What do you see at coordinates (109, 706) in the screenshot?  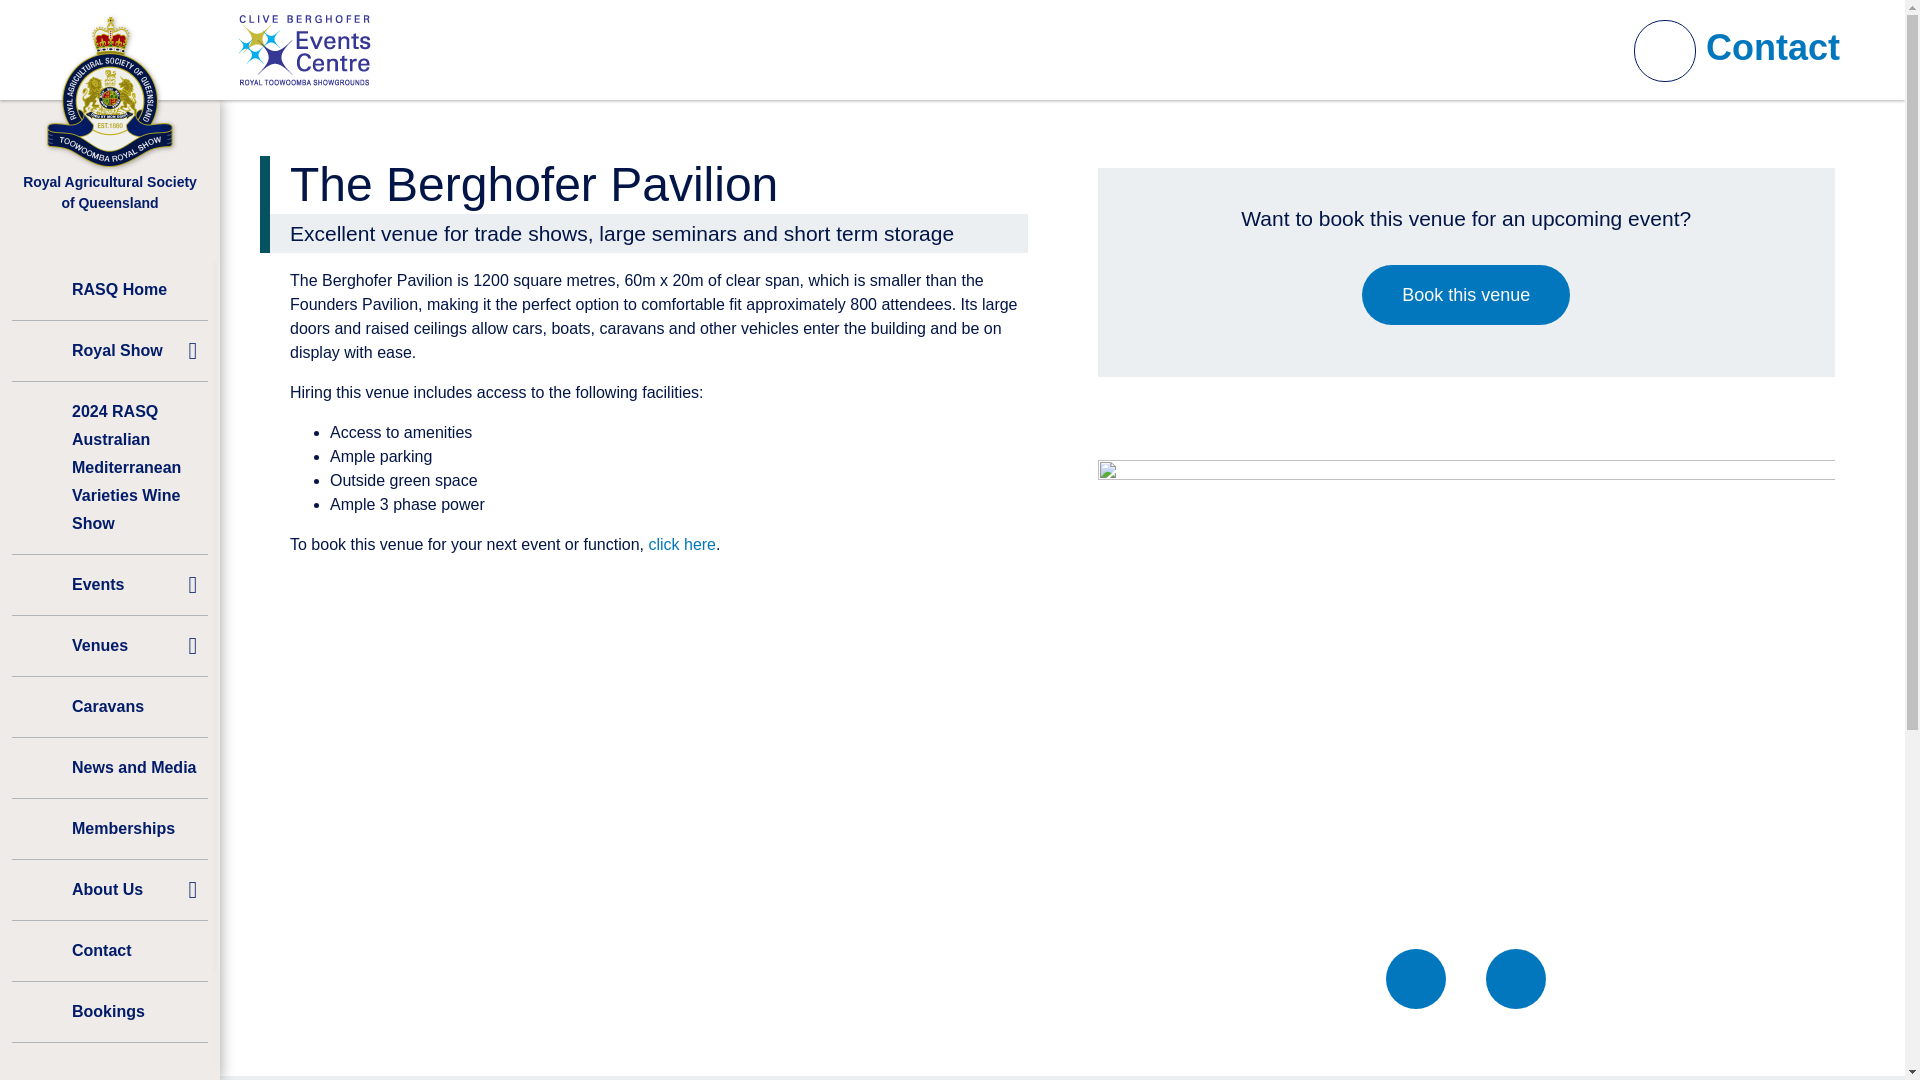 I see `Caravans` at bounding box center [109, 706].